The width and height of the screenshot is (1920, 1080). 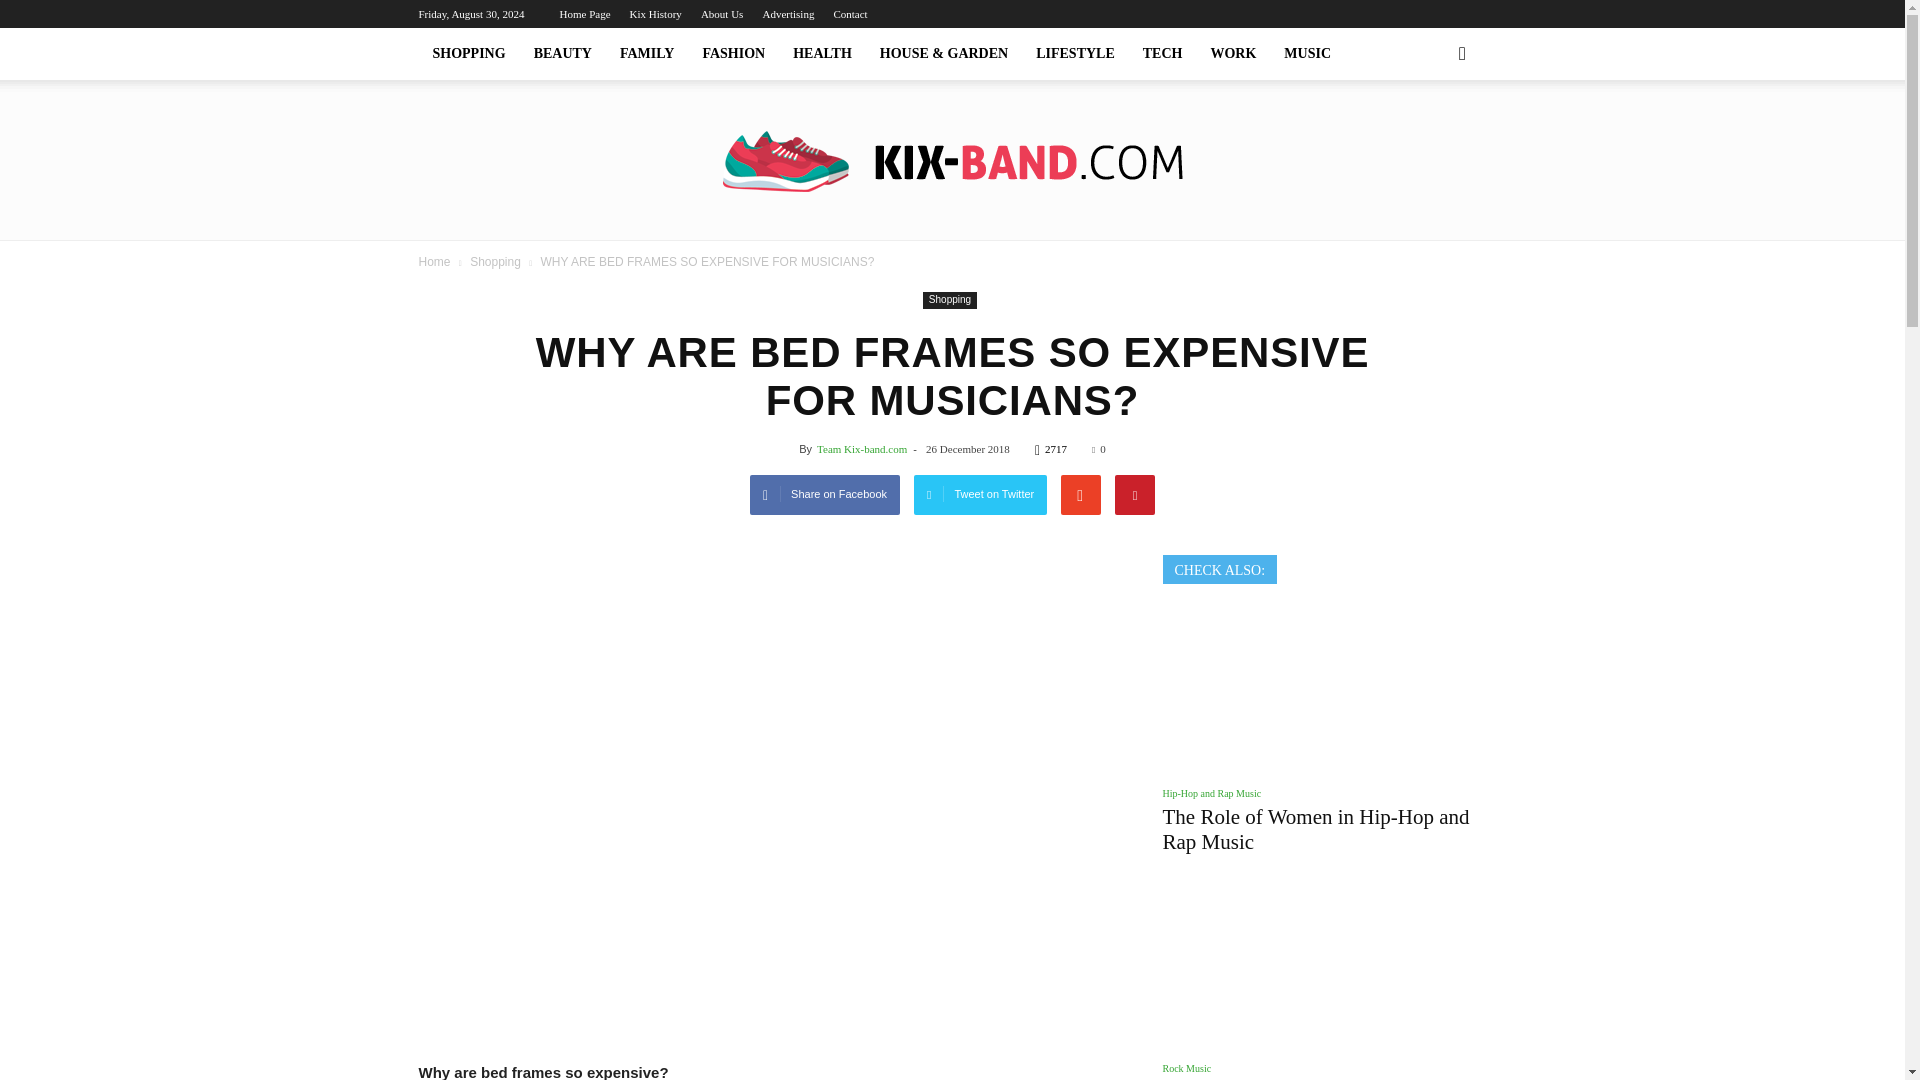 What do you see at coordinates (563, 54) in the screenshot?
I see `BEAUTY` at bounding box center [563, 54].